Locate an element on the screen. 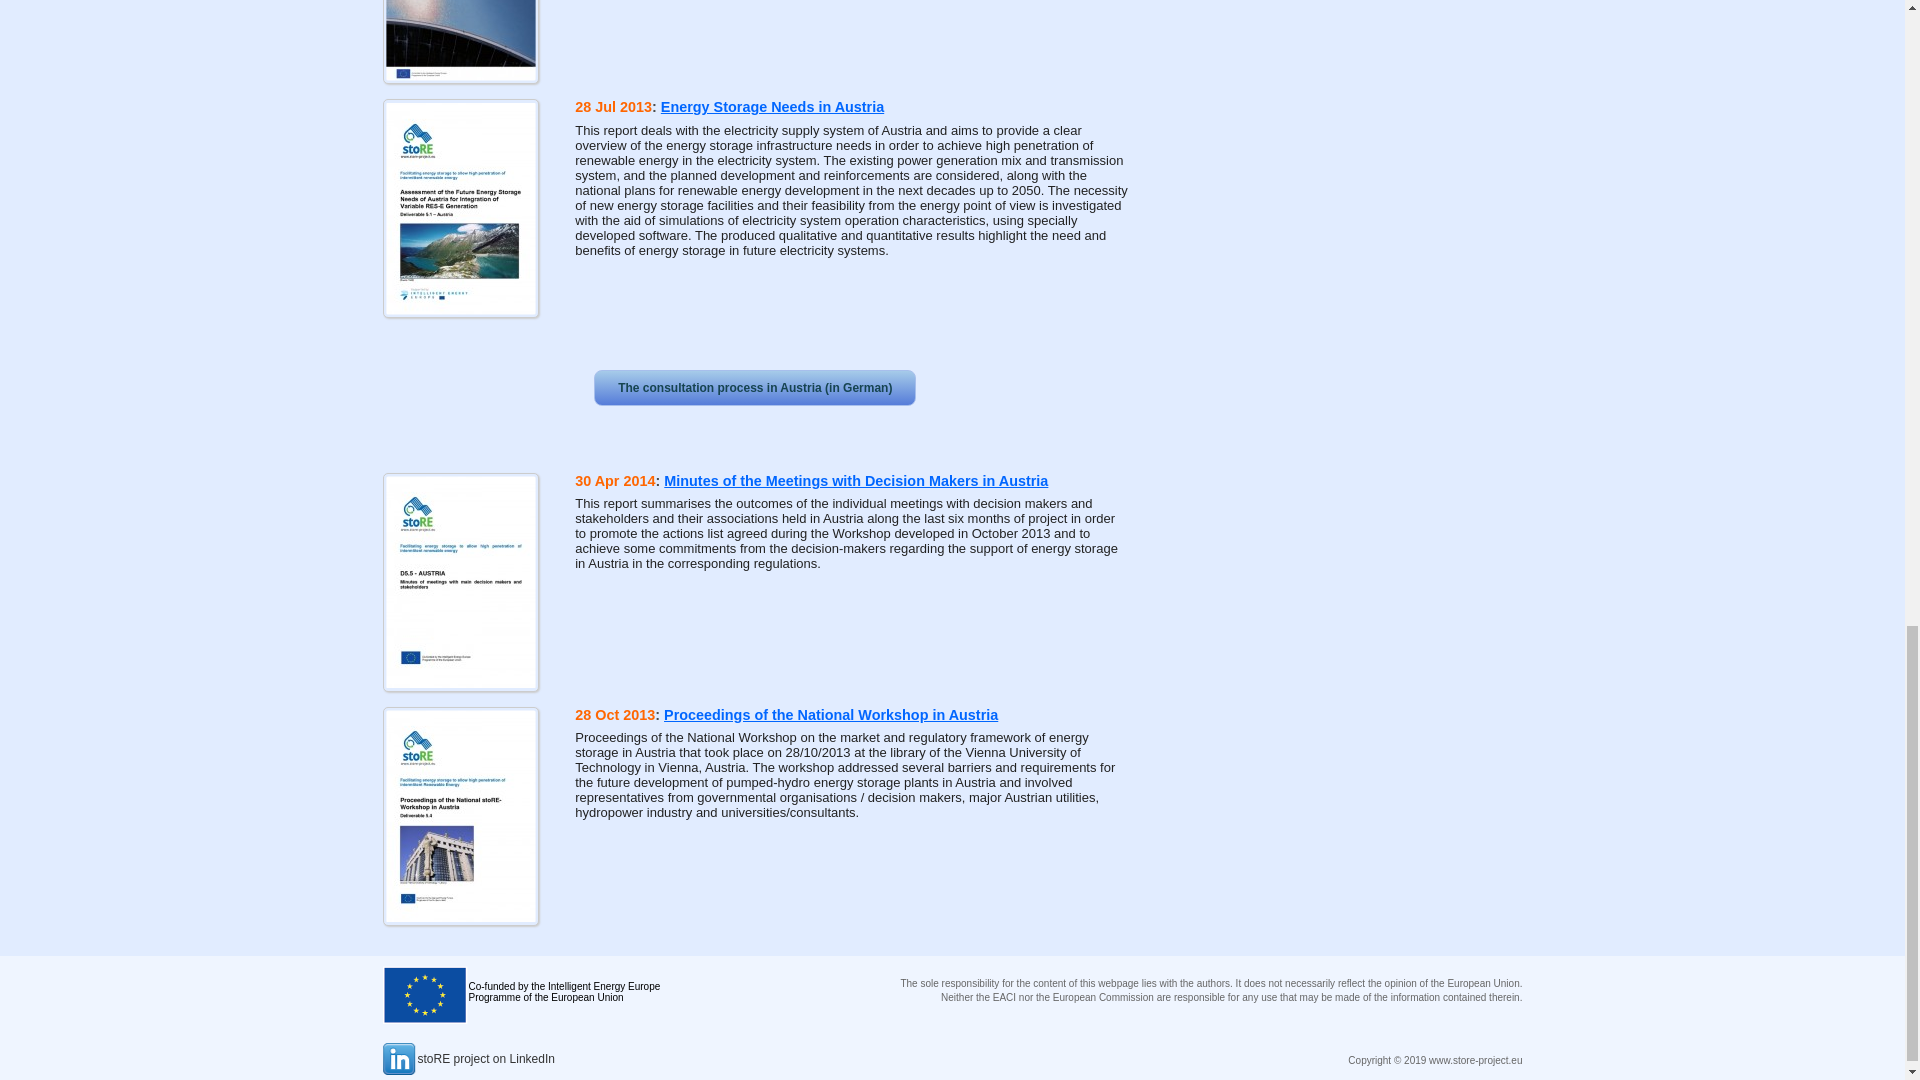 The width and height of the screenshot is (1920, 1080). stoRE project on LinkedIn is located at coordinates (468, 1059).